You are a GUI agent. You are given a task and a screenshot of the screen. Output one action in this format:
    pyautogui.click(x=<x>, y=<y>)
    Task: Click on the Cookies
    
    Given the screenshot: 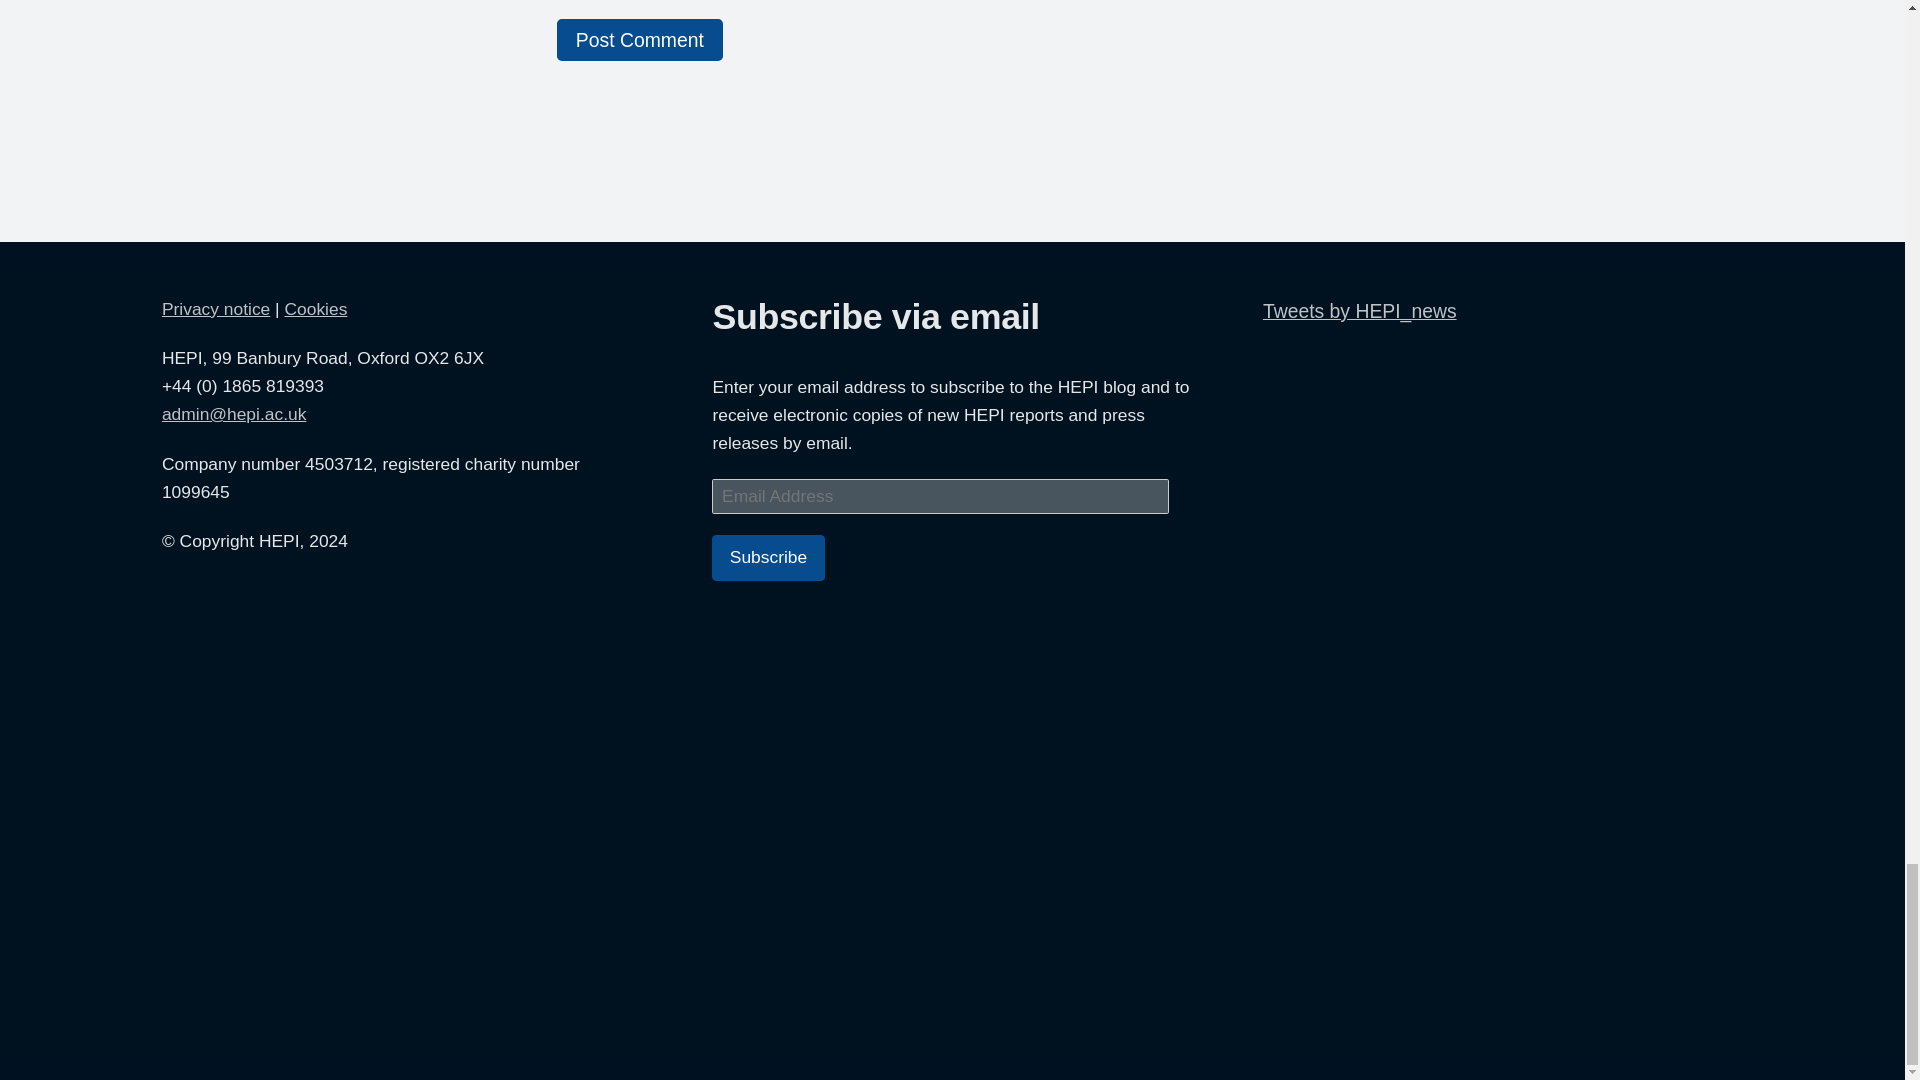 What is the action you would take?
    pyautogui.click(x=316, y=308)
    